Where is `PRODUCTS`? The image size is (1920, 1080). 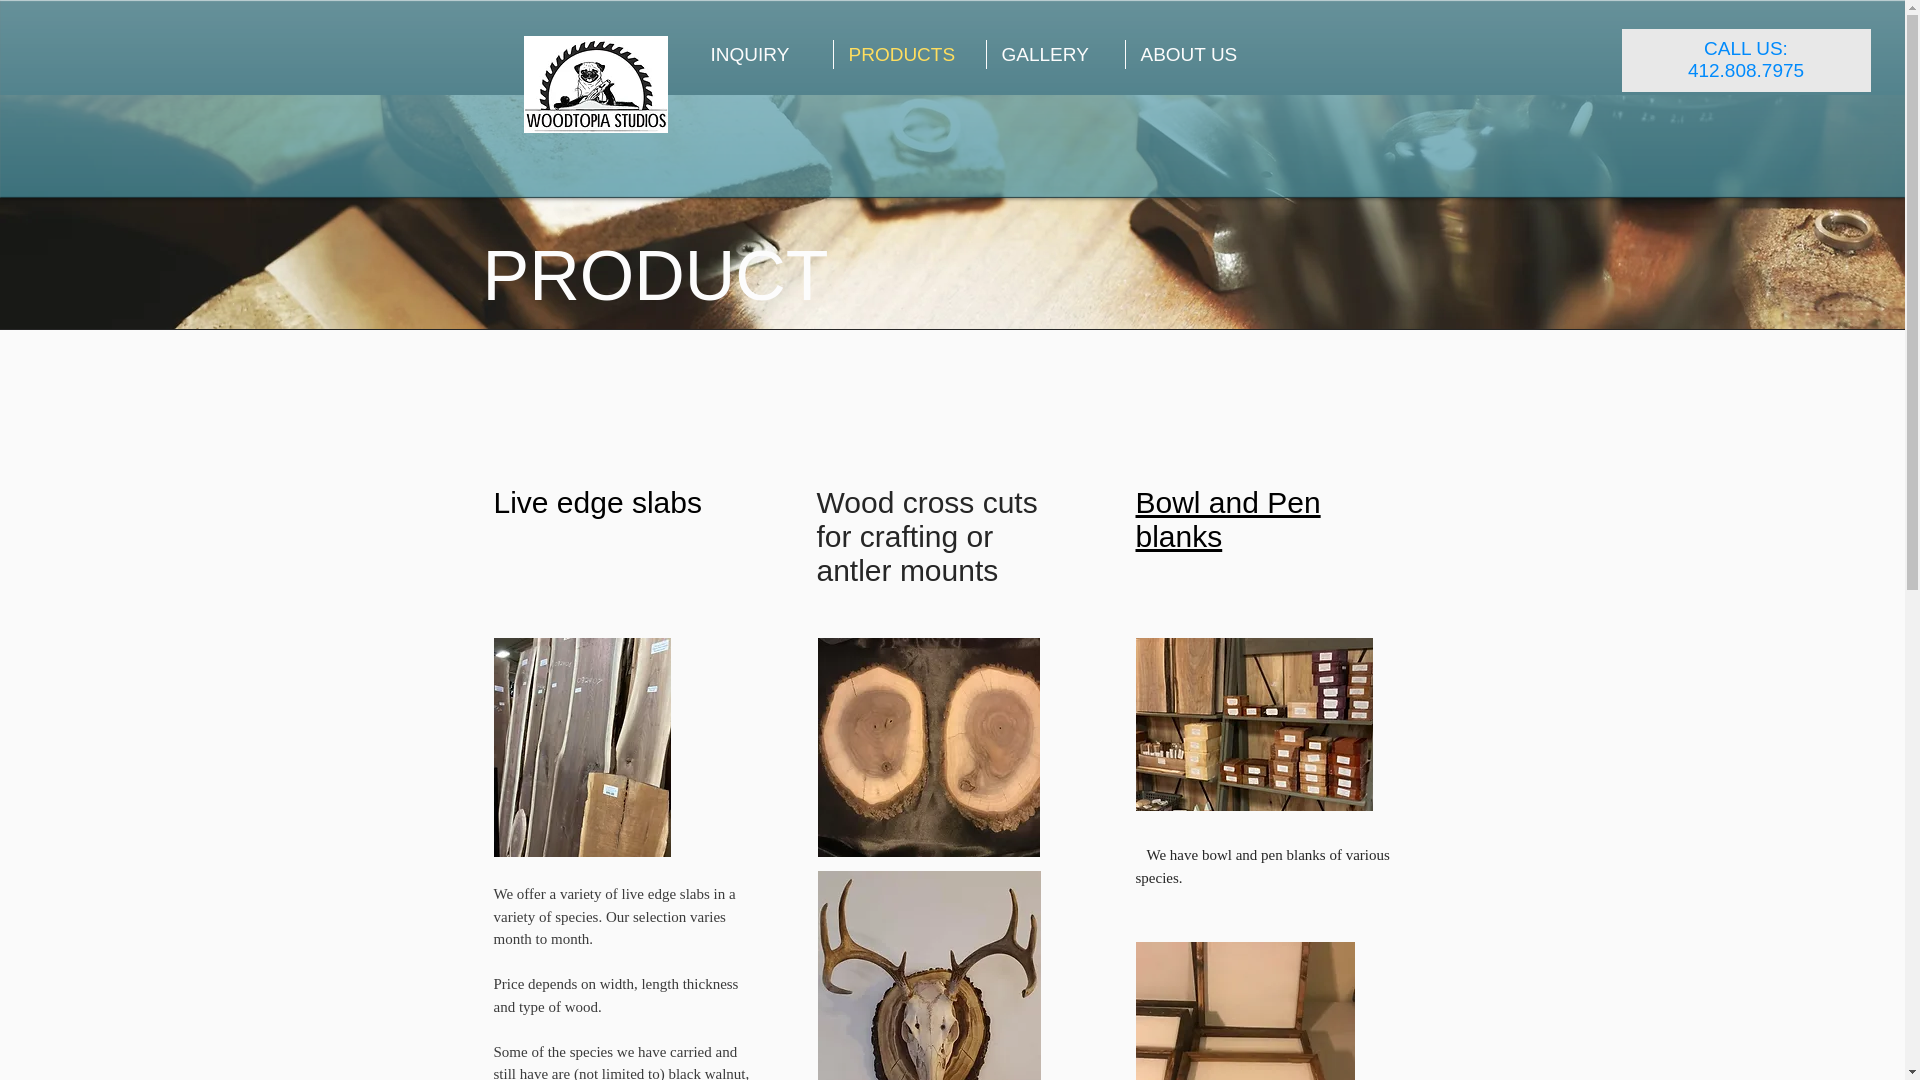 PRODUCTS is located at coordinates (910, 54).